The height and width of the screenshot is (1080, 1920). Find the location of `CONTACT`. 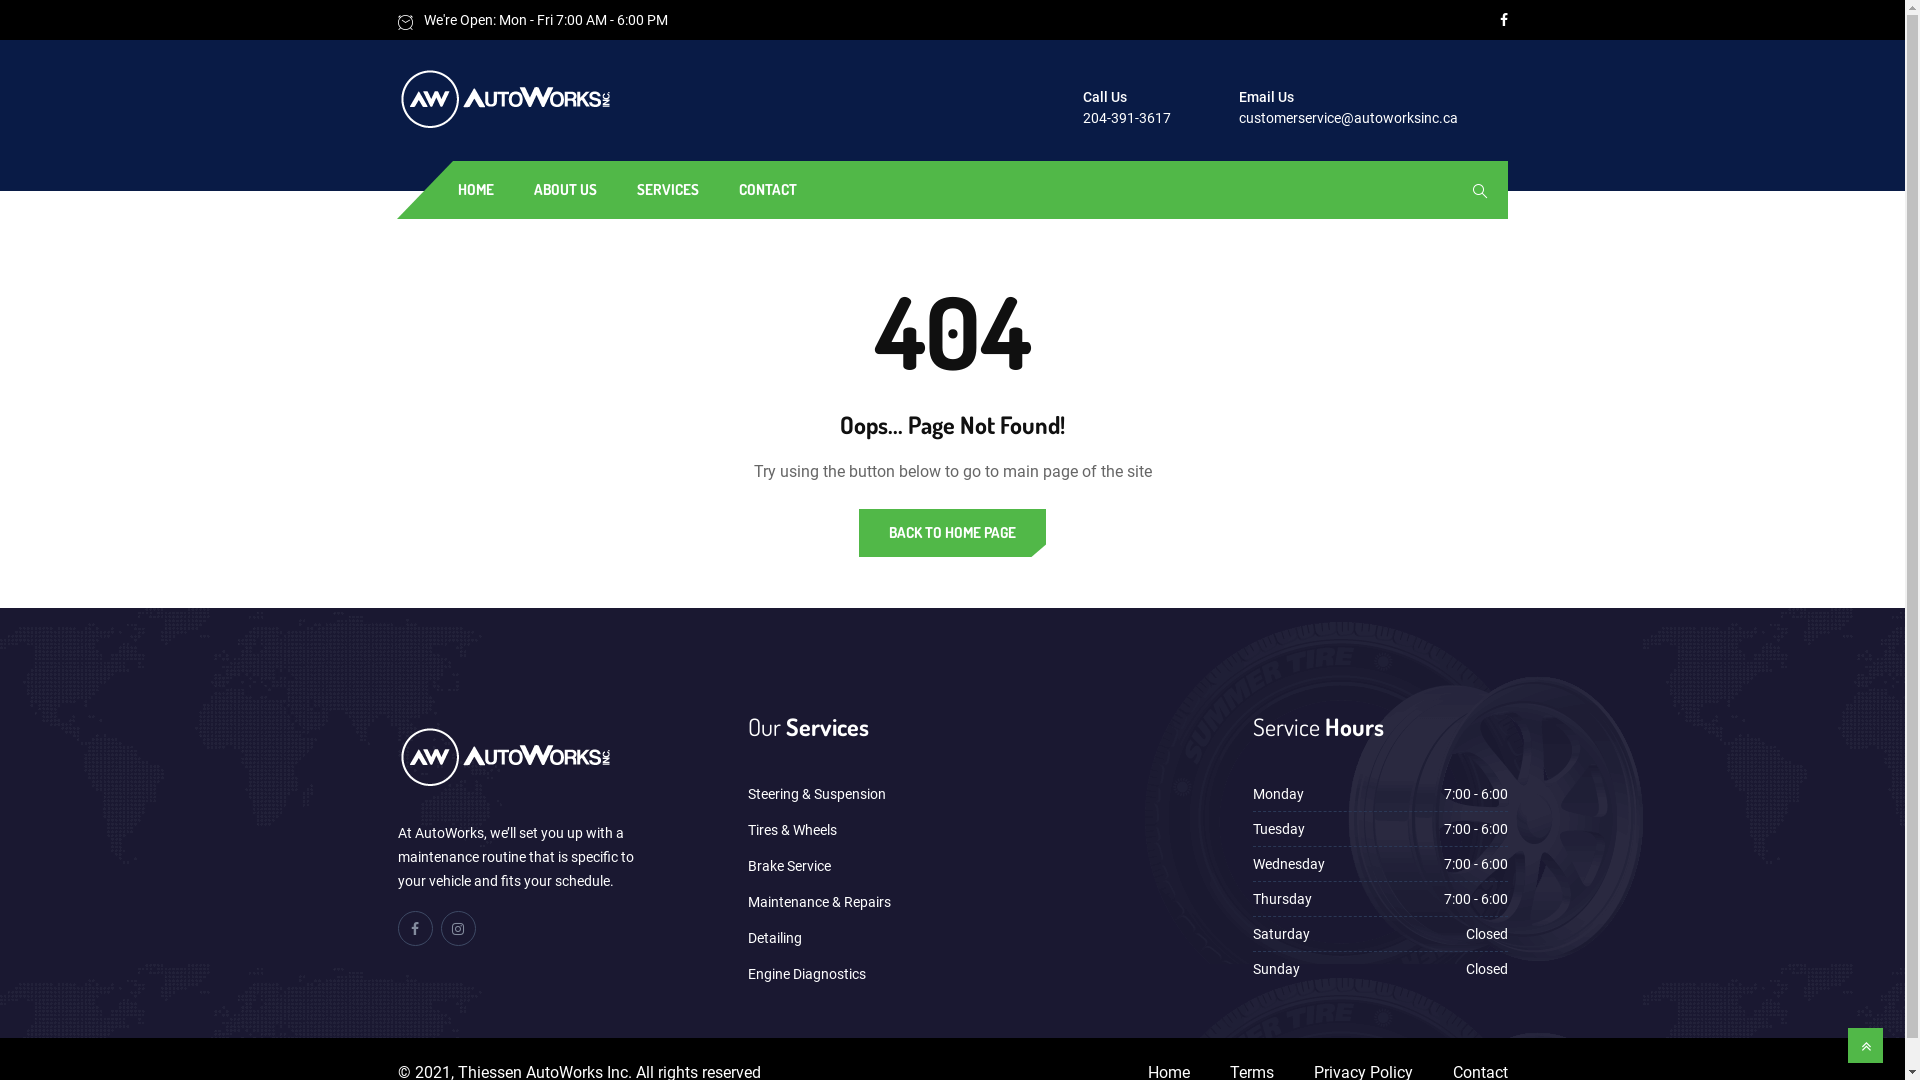

CONTACT is located at coordinates (768, 190).